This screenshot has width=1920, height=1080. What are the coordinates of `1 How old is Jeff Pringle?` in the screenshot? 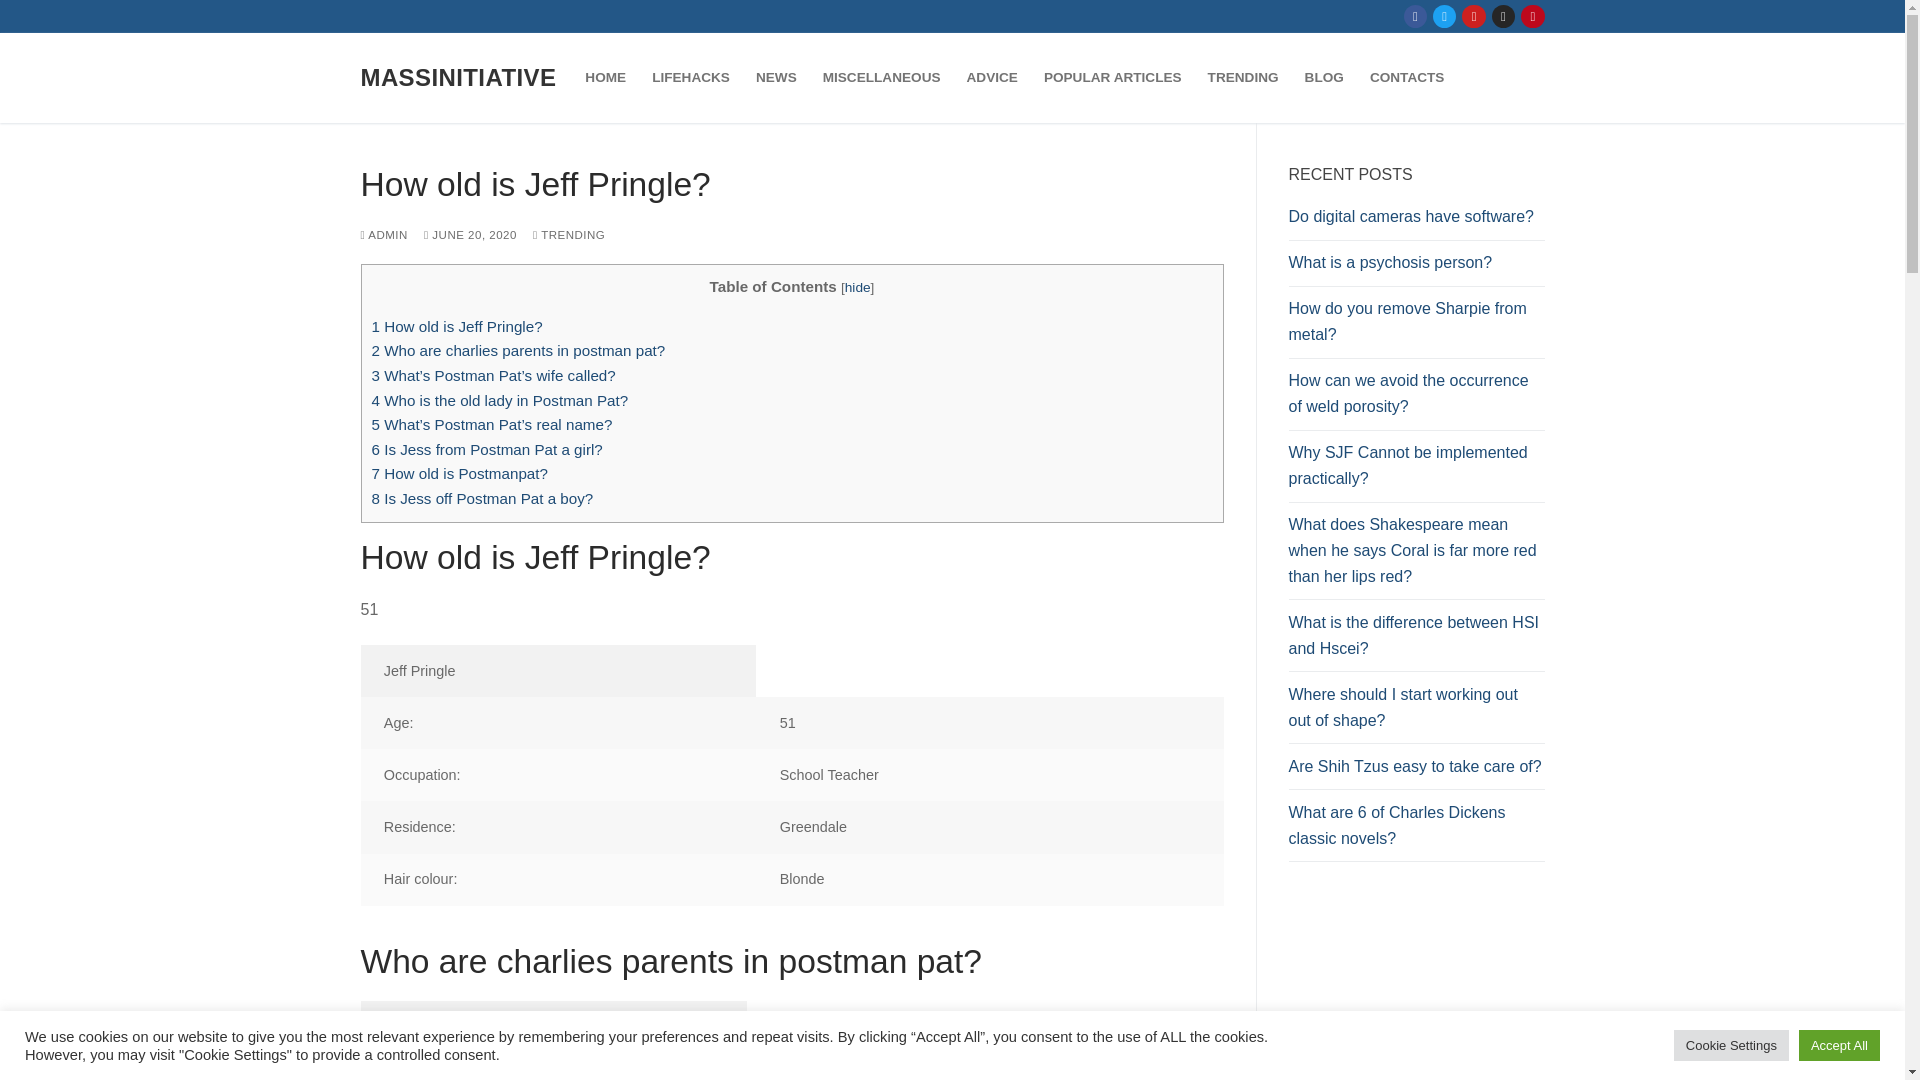 It's located at (458, 326).